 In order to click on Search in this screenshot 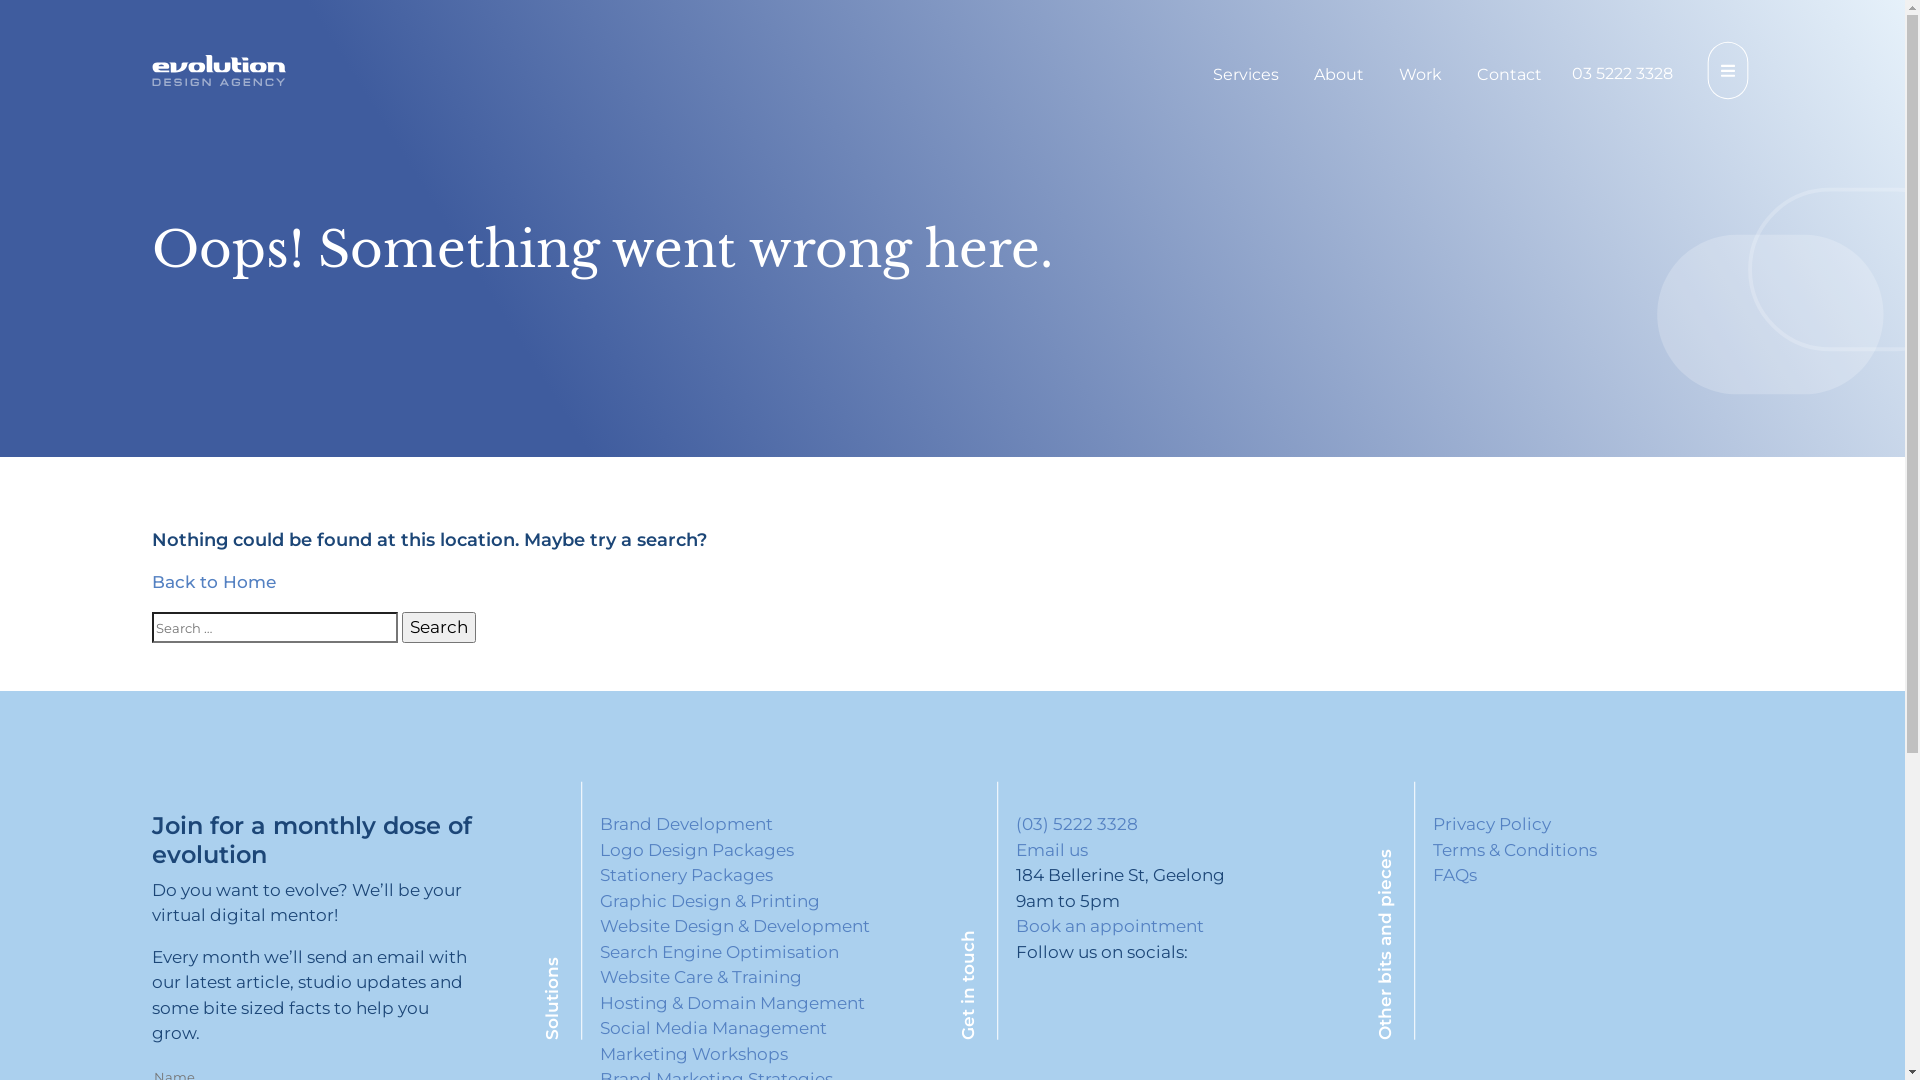, I will do `click(439, 628)`.